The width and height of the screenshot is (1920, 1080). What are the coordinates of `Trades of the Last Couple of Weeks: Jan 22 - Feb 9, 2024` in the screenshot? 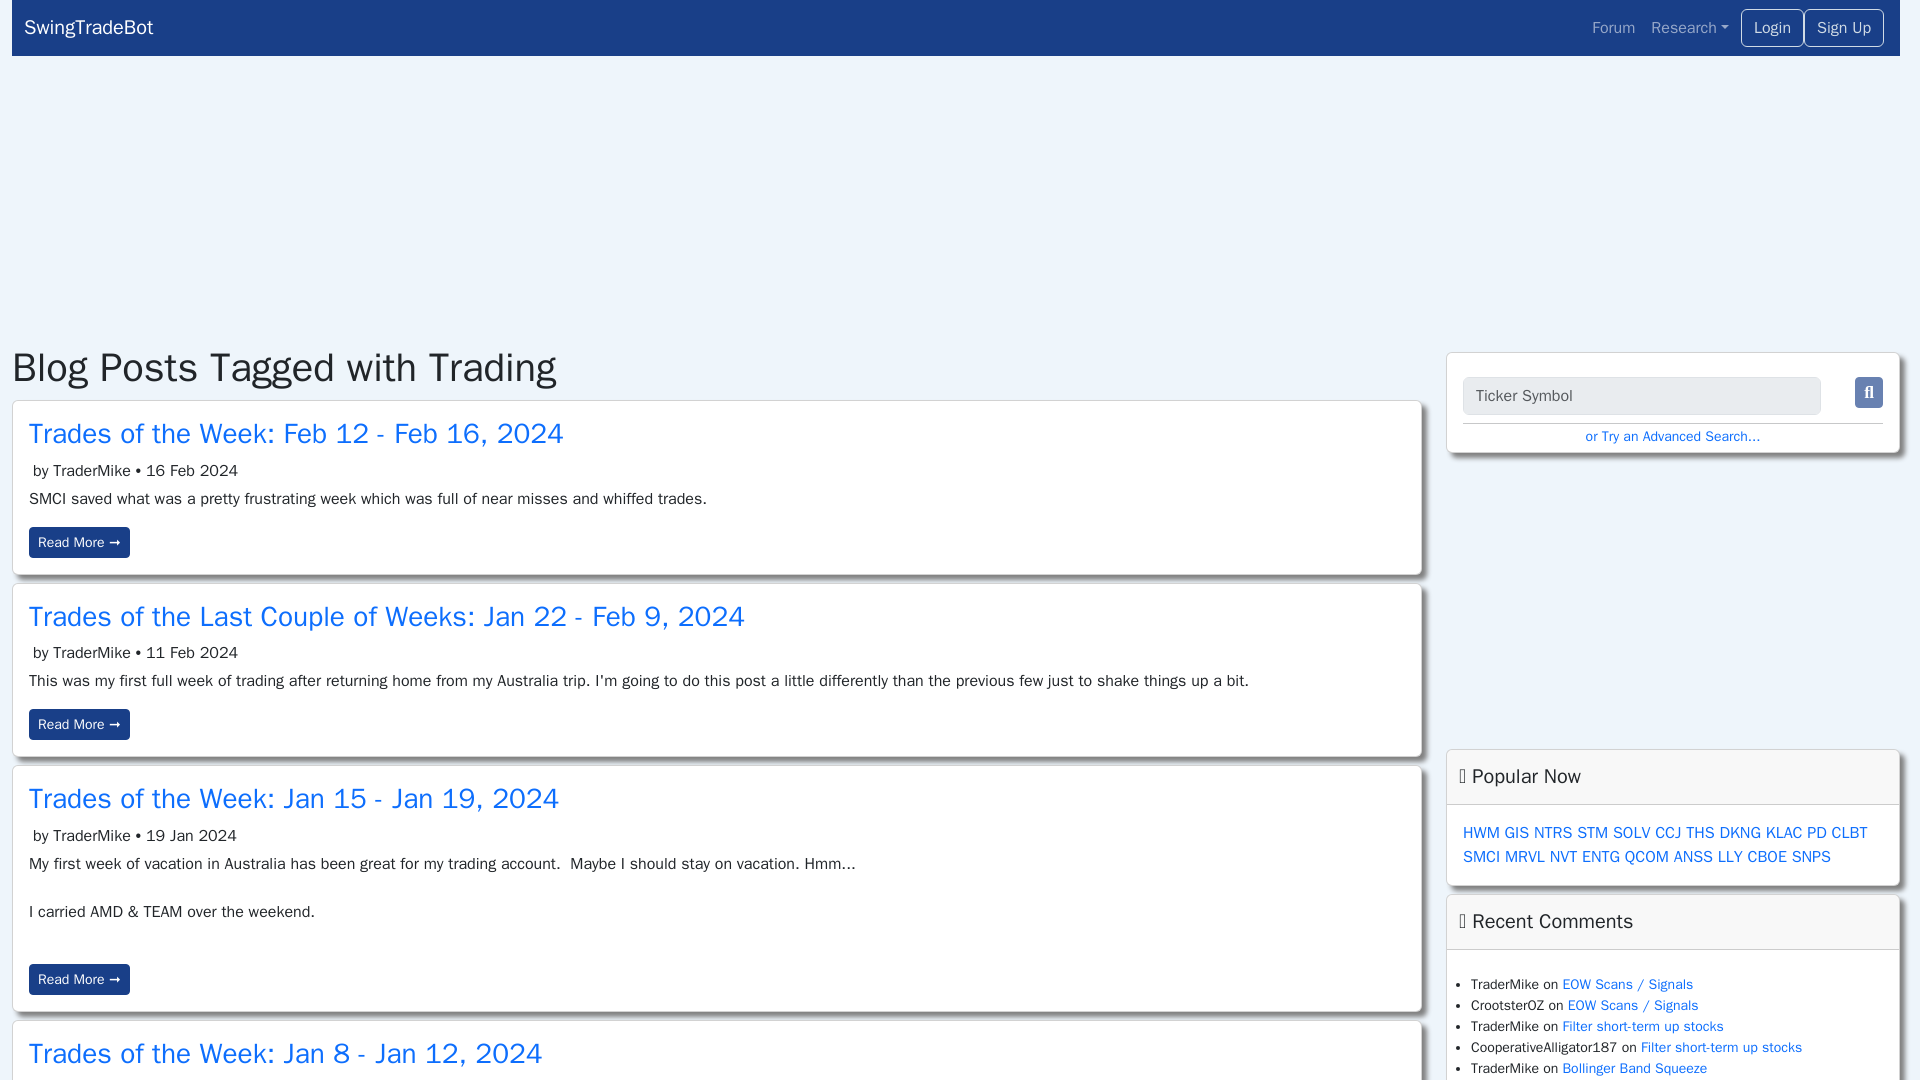 It's located at (386, 616).